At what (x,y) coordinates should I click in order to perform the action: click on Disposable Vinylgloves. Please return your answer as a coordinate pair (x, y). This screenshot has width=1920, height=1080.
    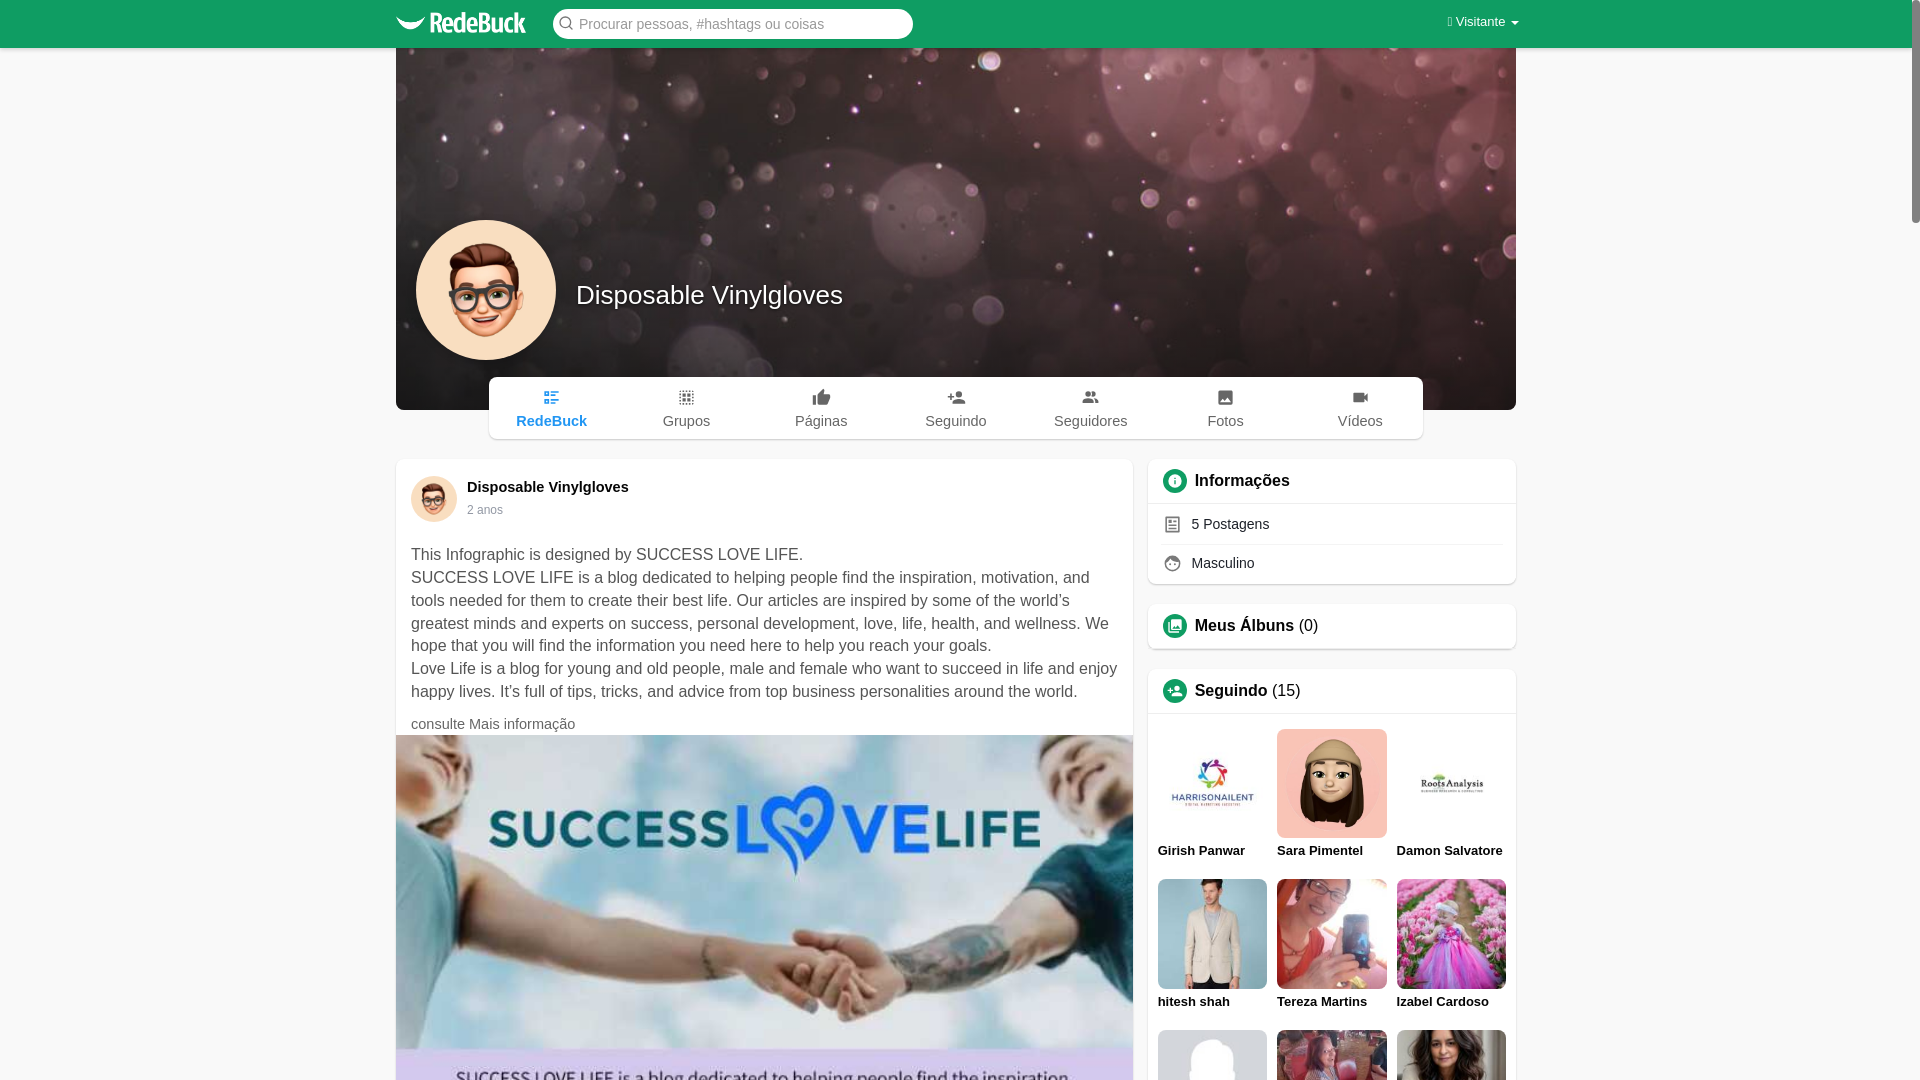
    Looking at the image, I should click on (550, 486).